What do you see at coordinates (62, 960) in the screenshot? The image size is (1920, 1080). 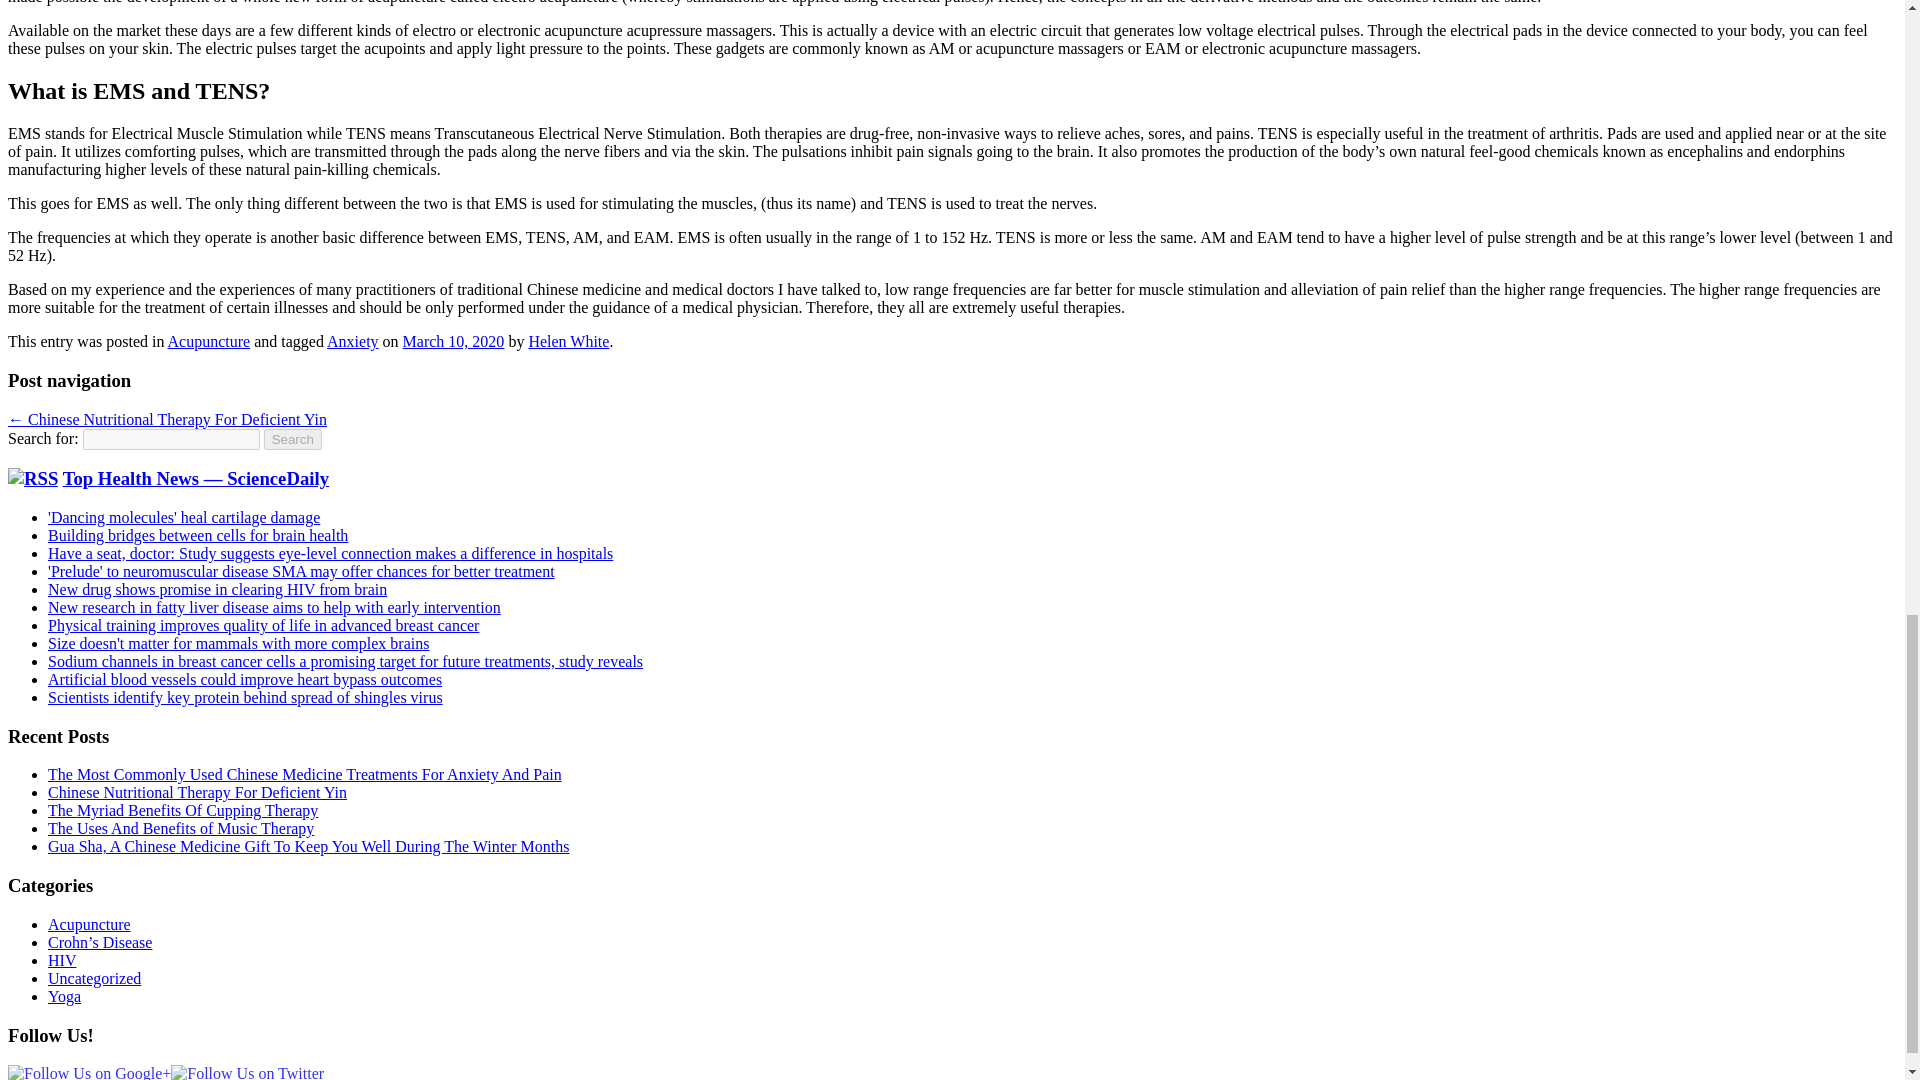 I see `HIV` at bounding box center [62, 960].